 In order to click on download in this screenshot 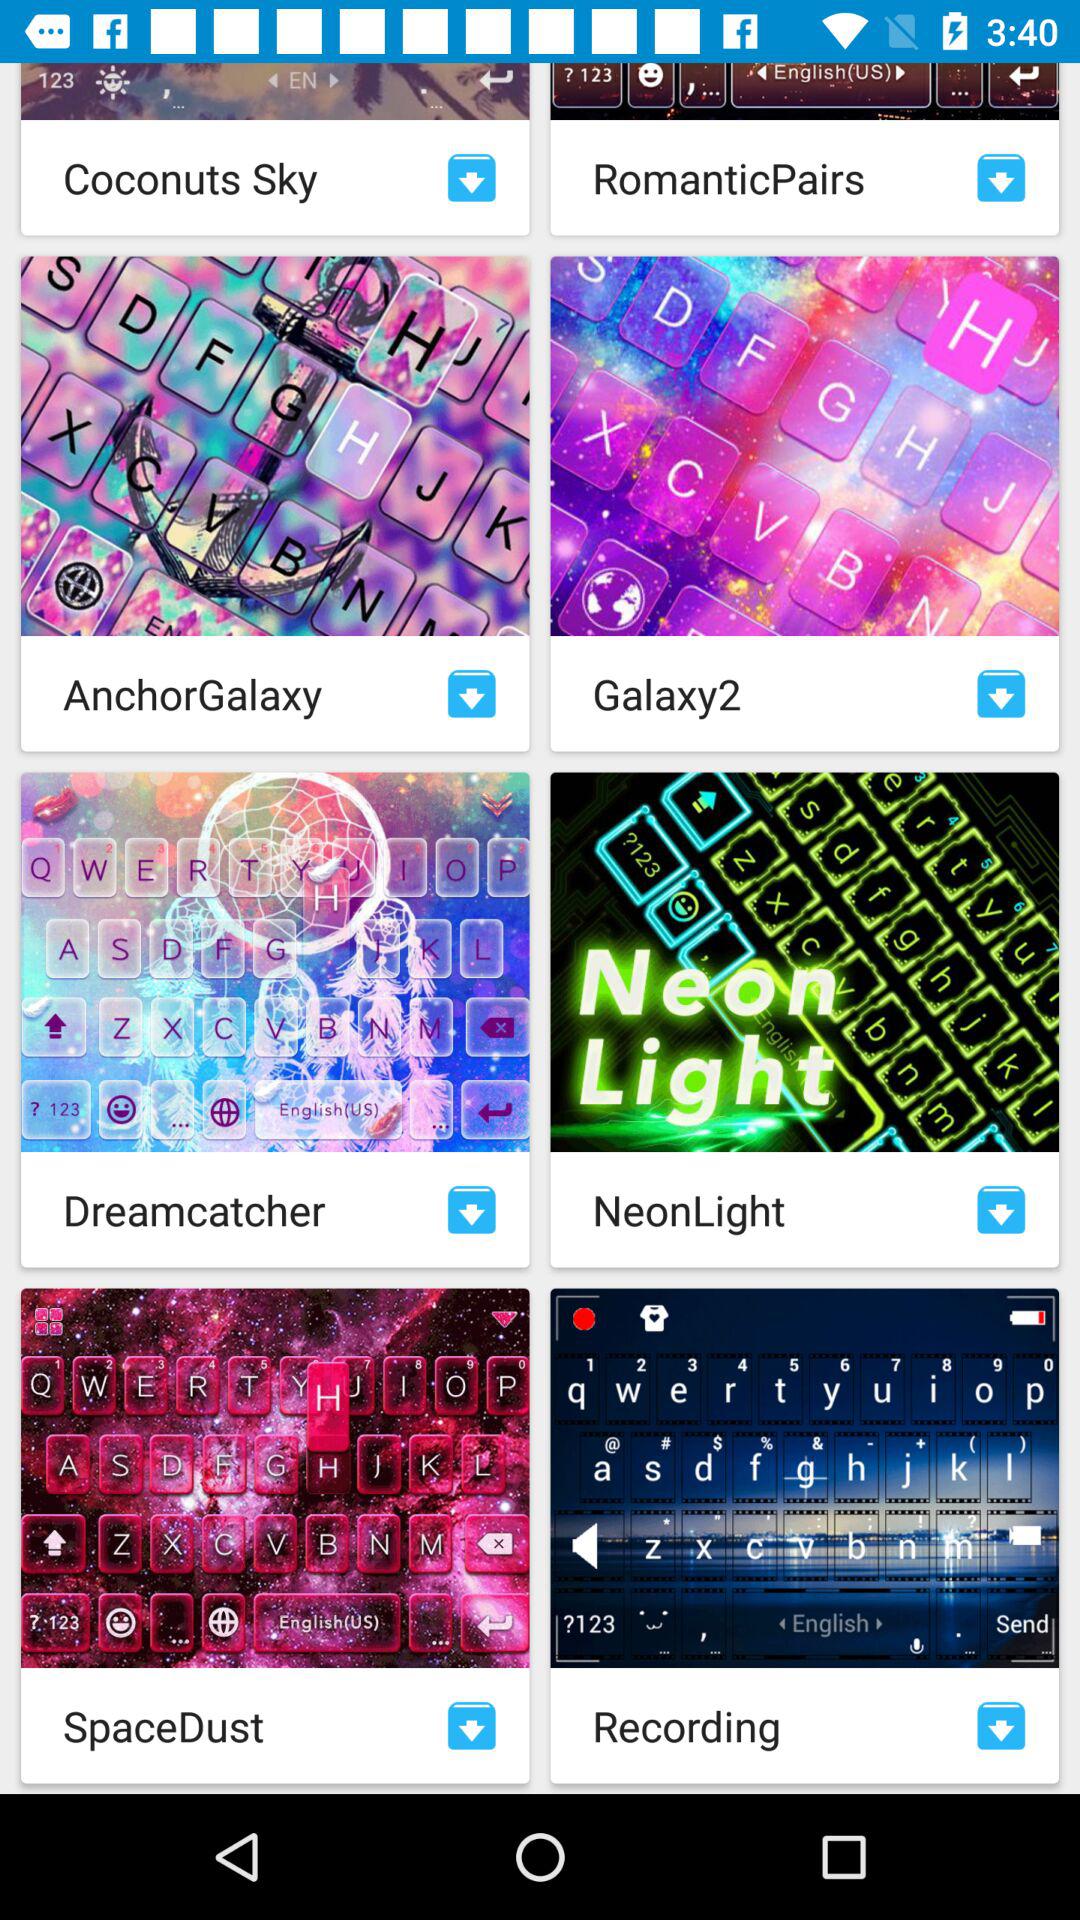, I will do `click(472, 1726)`.